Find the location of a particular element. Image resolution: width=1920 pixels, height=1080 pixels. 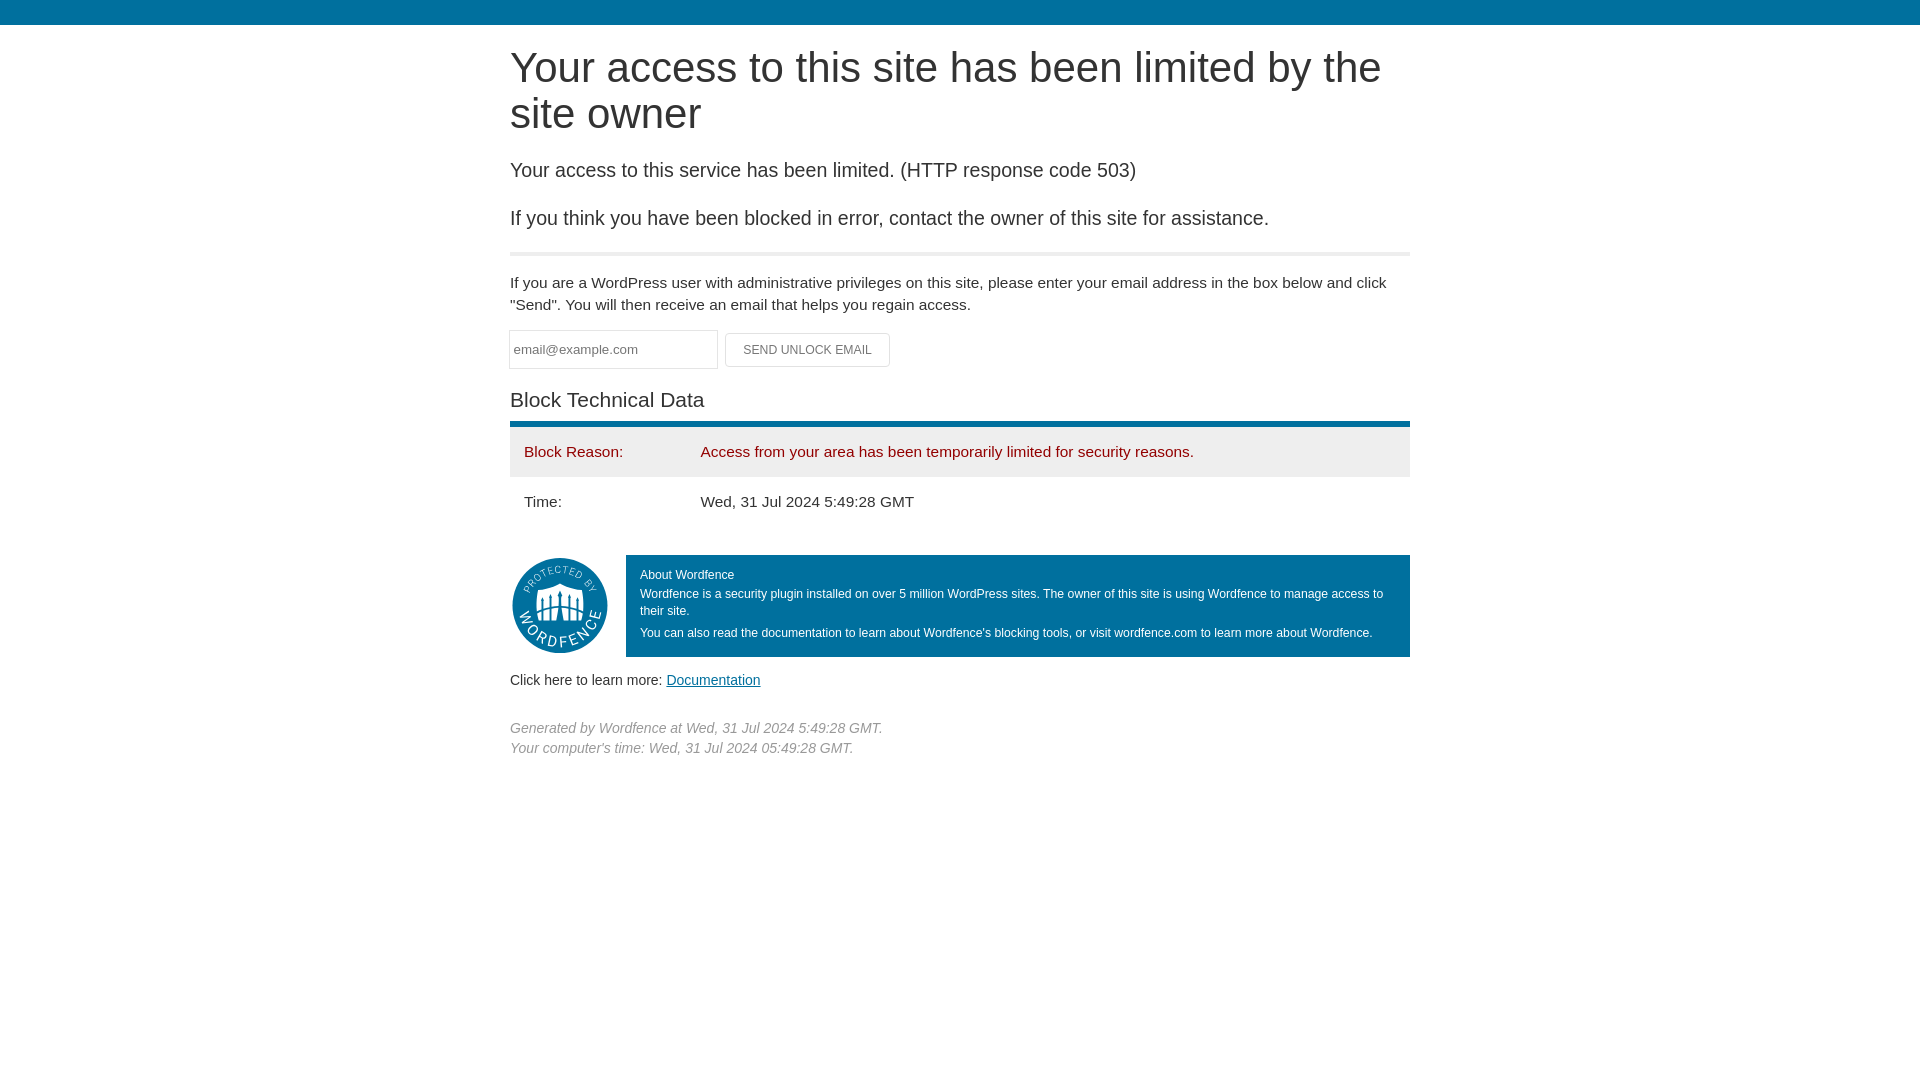

Send Unlock Email is located at coordinates (808, 350).